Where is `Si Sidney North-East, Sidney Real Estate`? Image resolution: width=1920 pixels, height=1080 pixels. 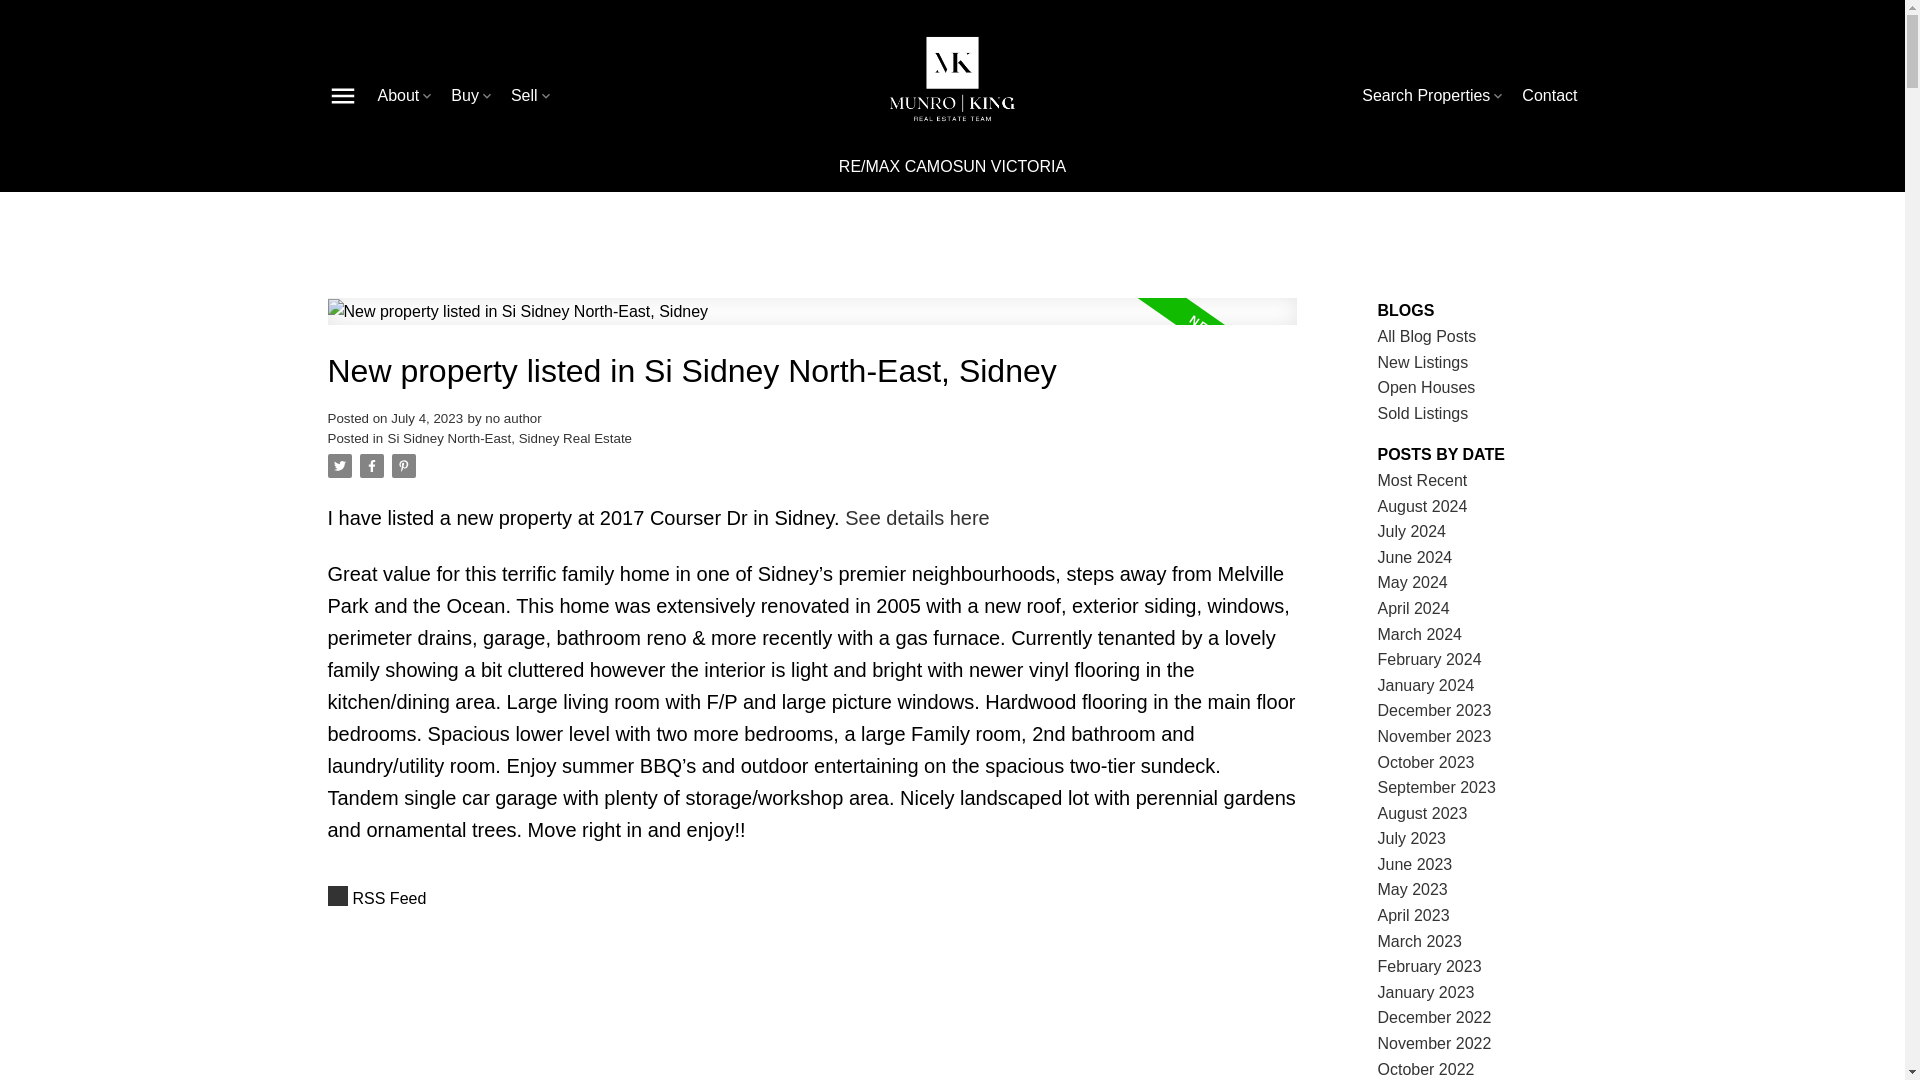 Si Sidney North-East, Sidney Real Estate is located at coordinates (509, 438).